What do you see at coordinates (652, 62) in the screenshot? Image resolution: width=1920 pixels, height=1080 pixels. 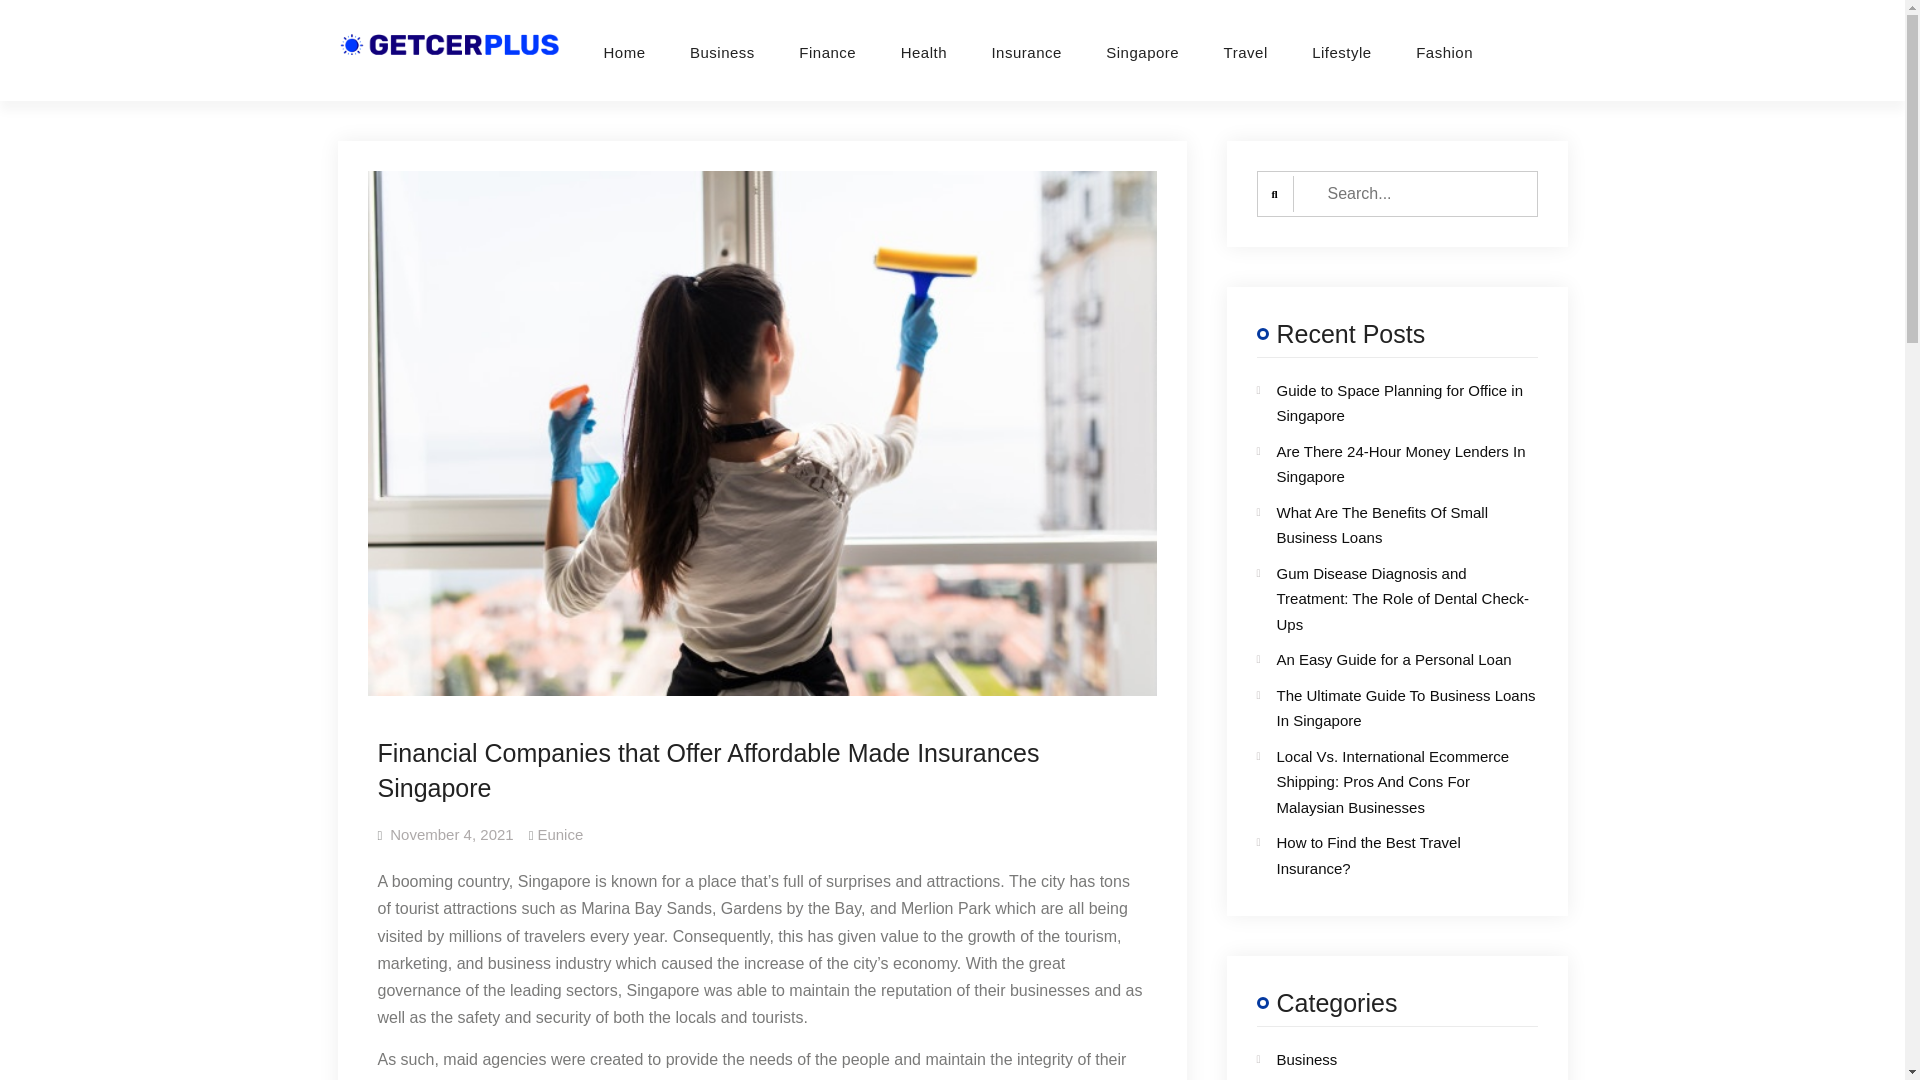 I see `Getcerplus` at bounding box center [652, 62].